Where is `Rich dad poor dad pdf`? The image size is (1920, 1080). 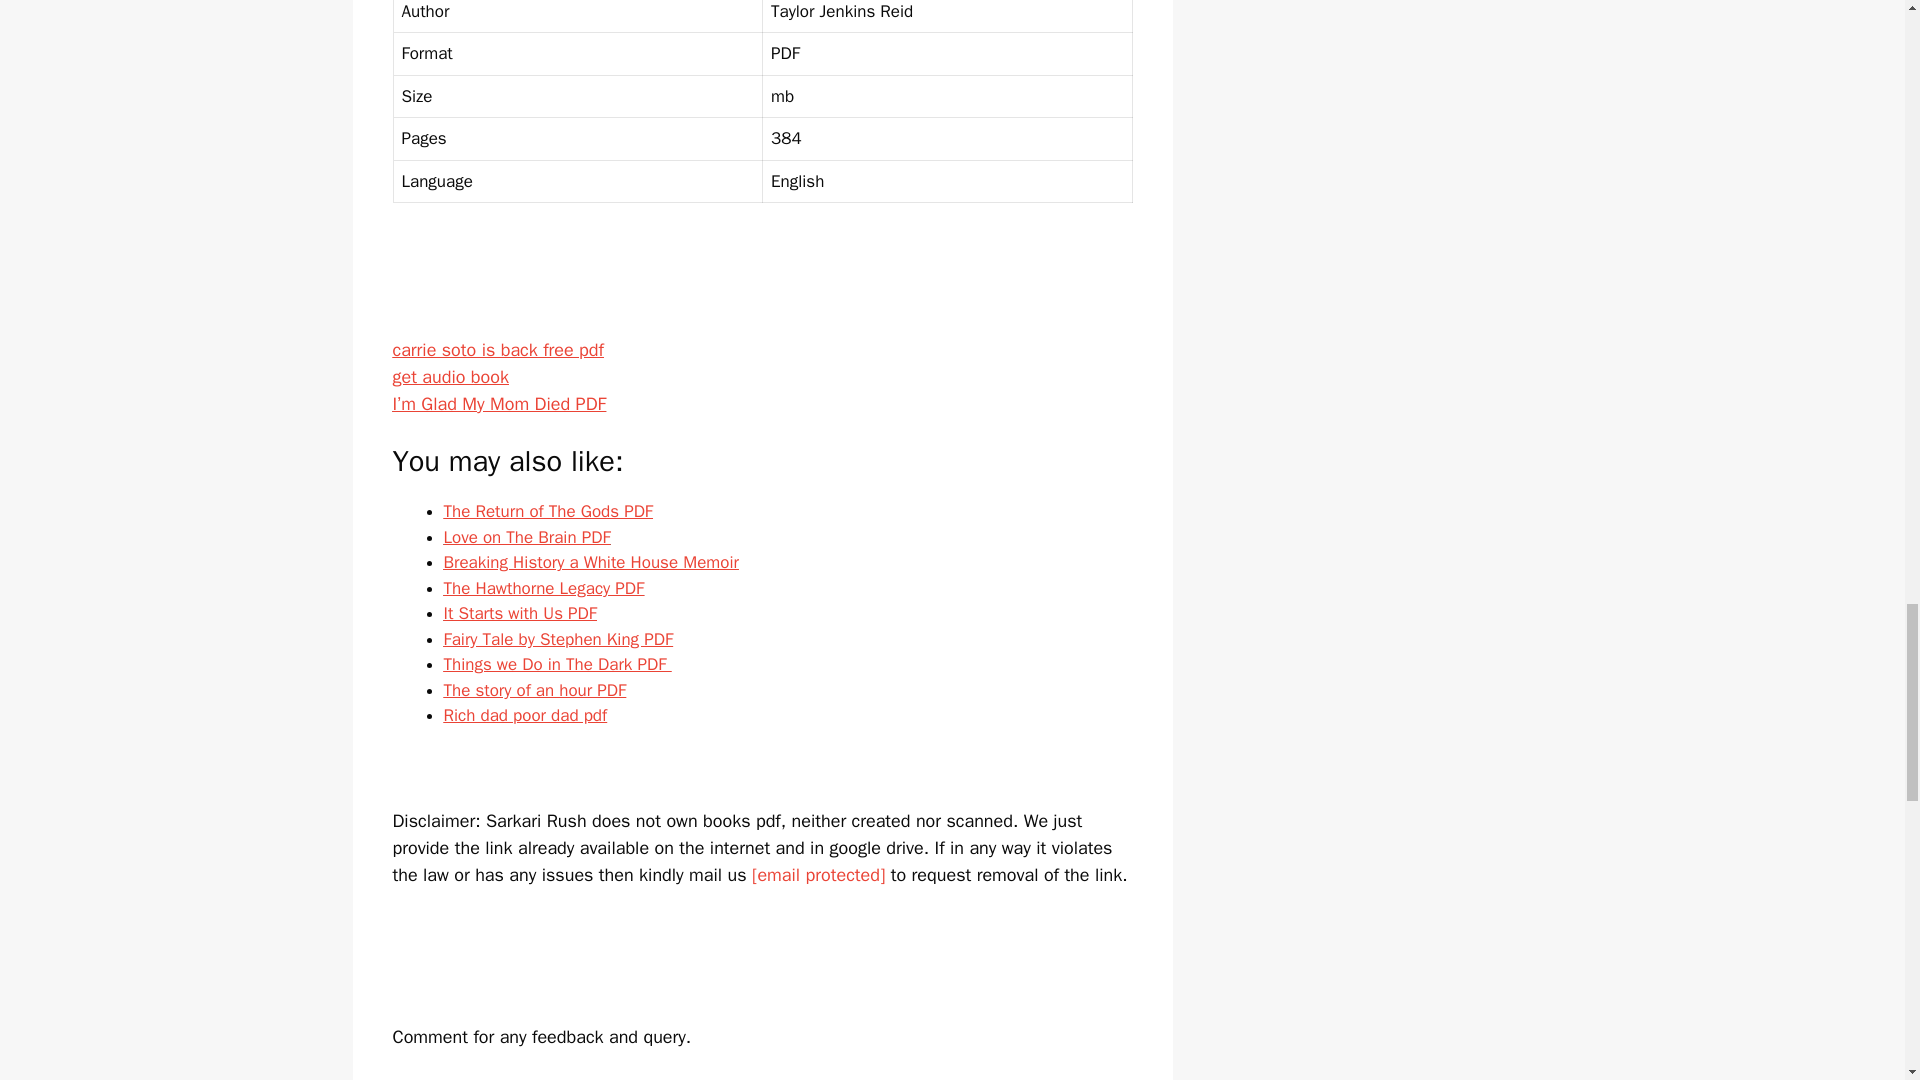 Rich dad poor dad pdf is located at coordinates (526, 715).